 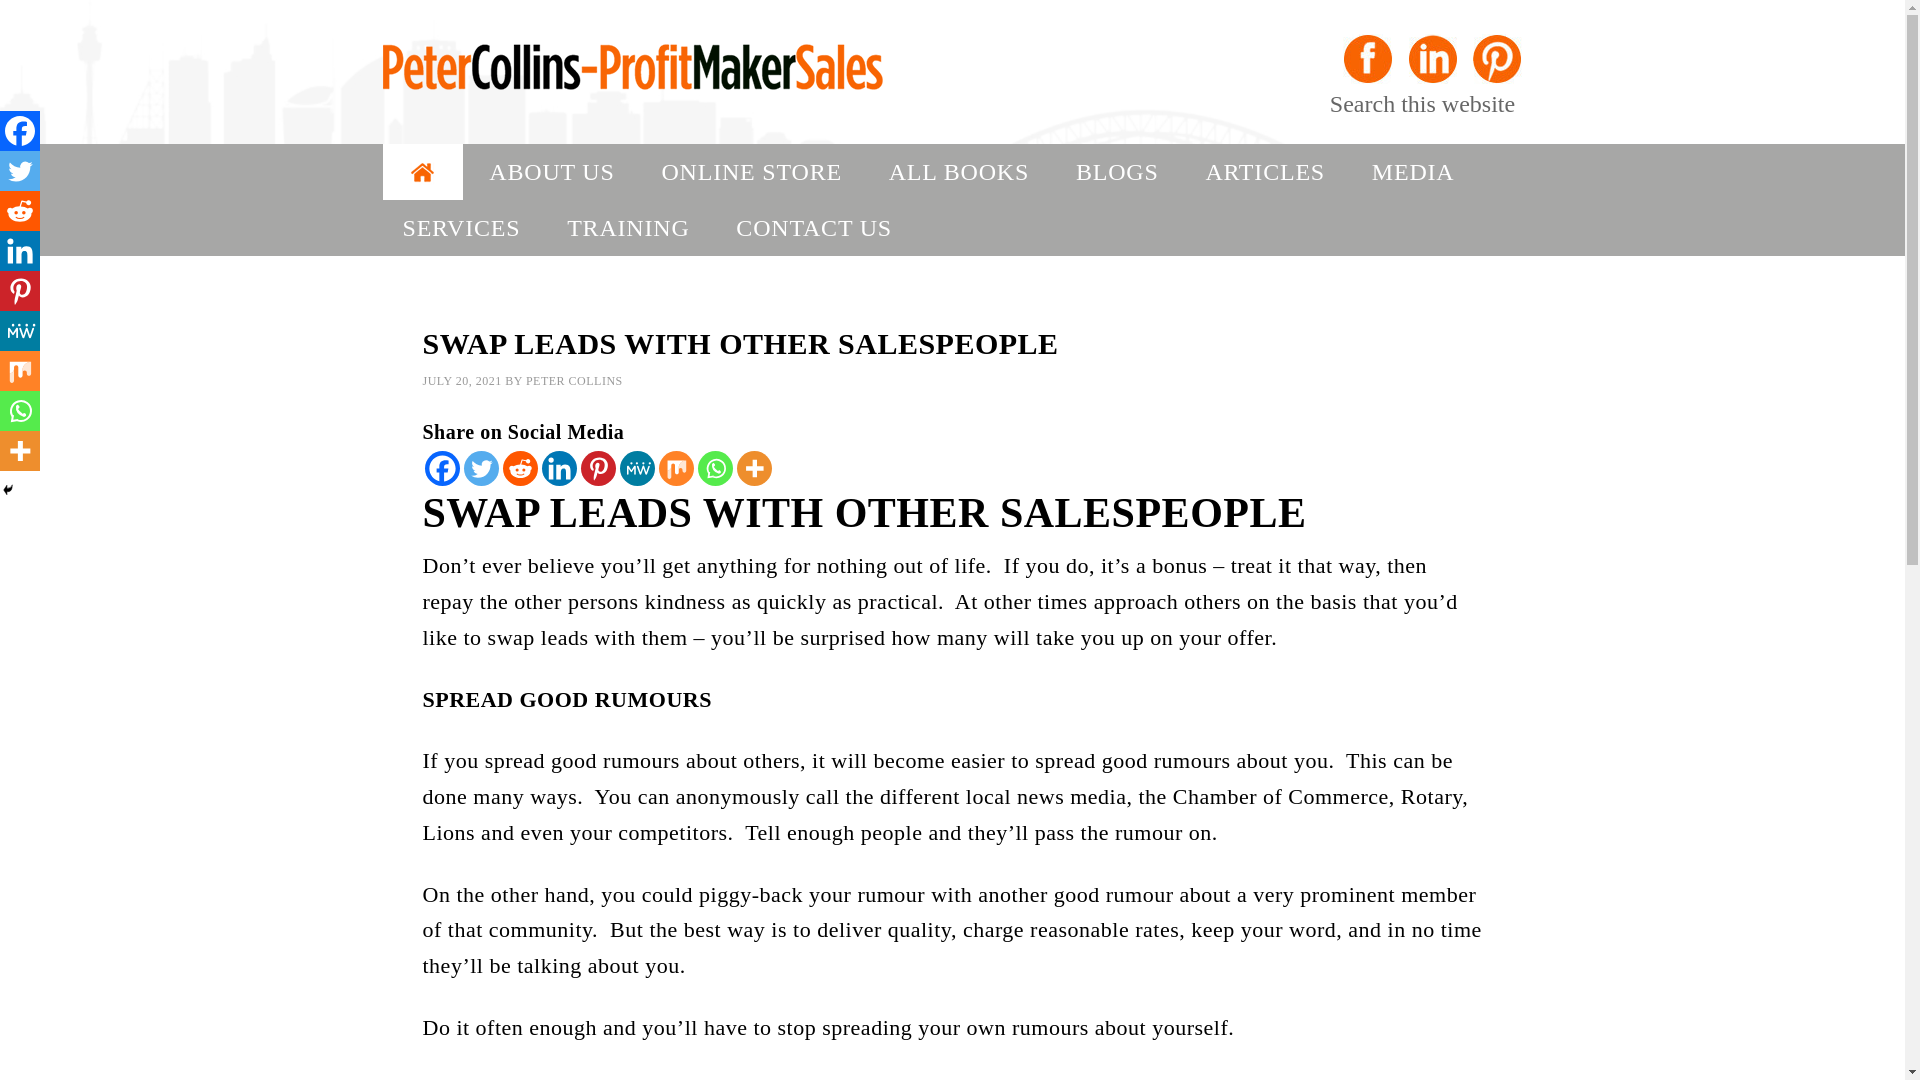 What do you see at coordinates (574, 380) in the screenshot?
I see `PETER COLLINS` at bounding box center [574, 380].